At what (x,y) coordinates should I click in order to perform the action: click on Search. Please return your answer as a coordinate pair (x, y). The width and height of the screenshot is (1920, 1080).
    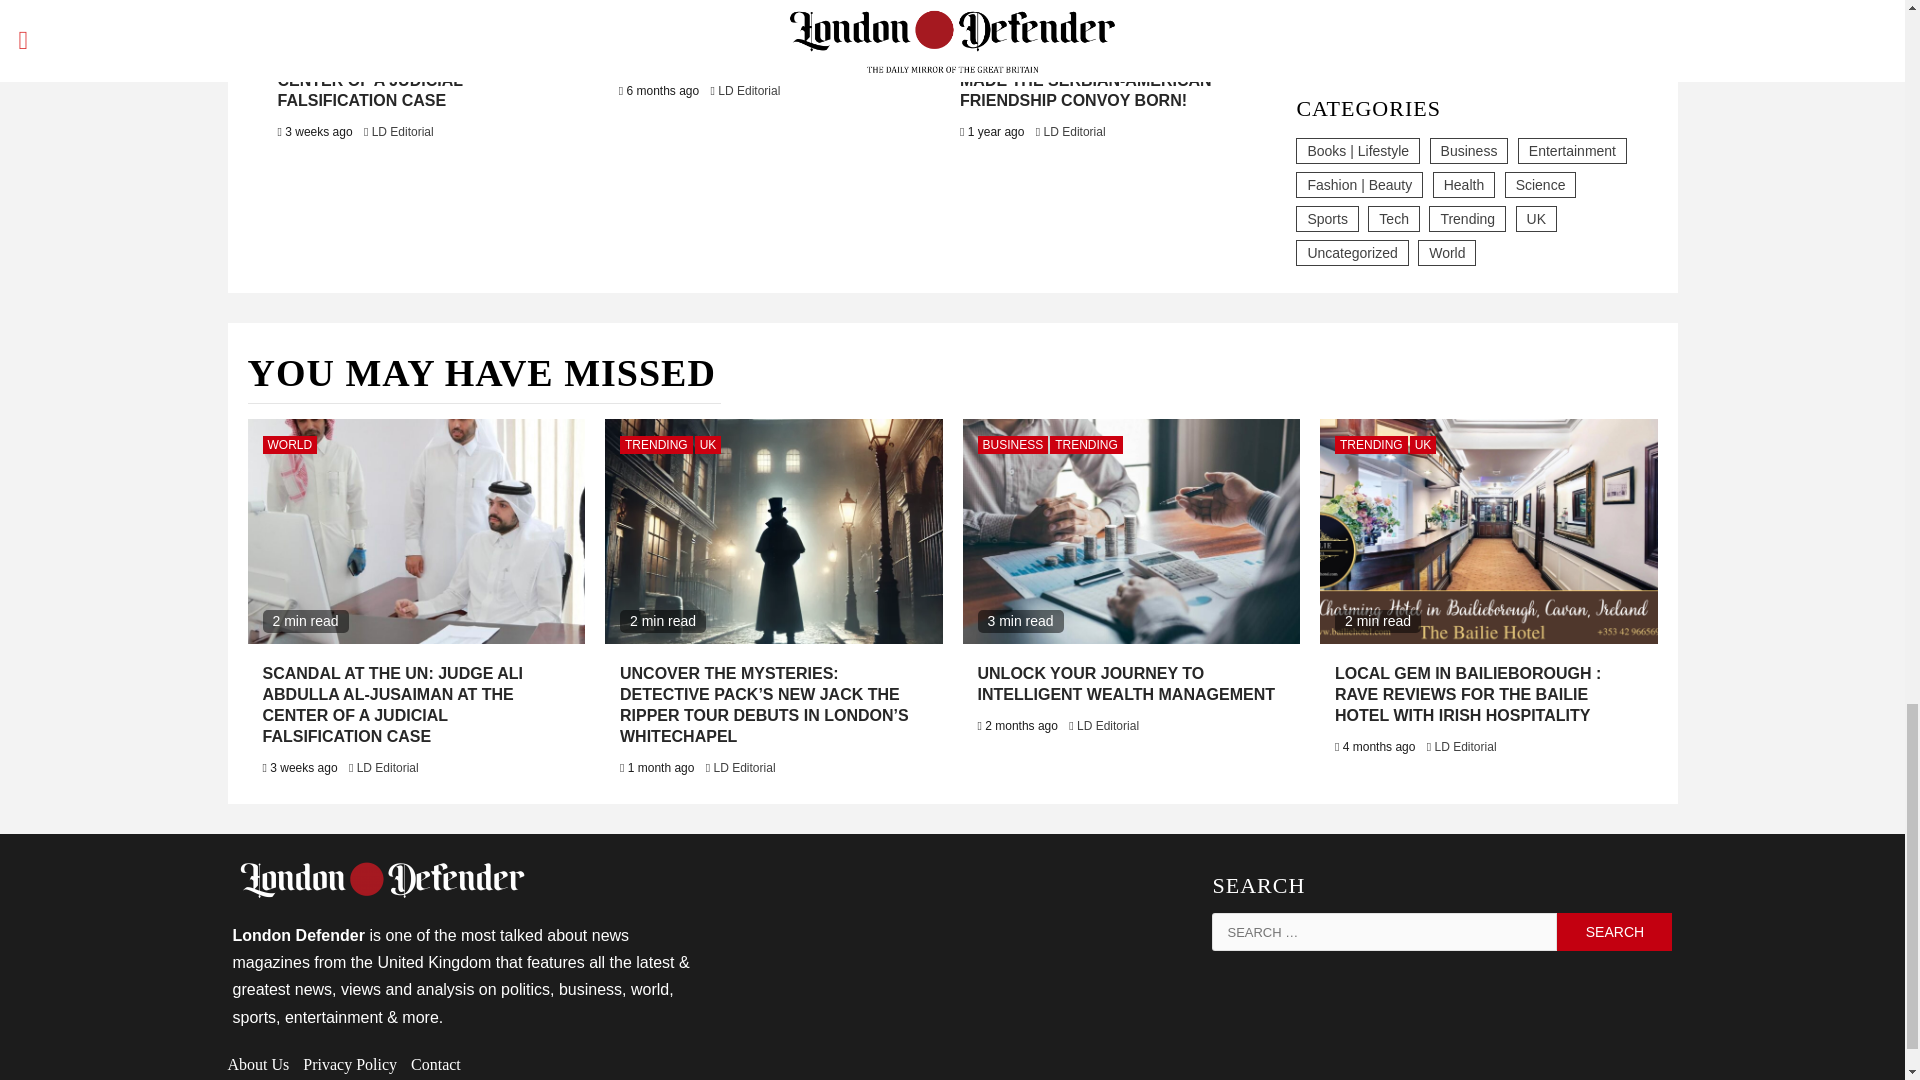
    Looking at the image, I should click on (1614, 932).